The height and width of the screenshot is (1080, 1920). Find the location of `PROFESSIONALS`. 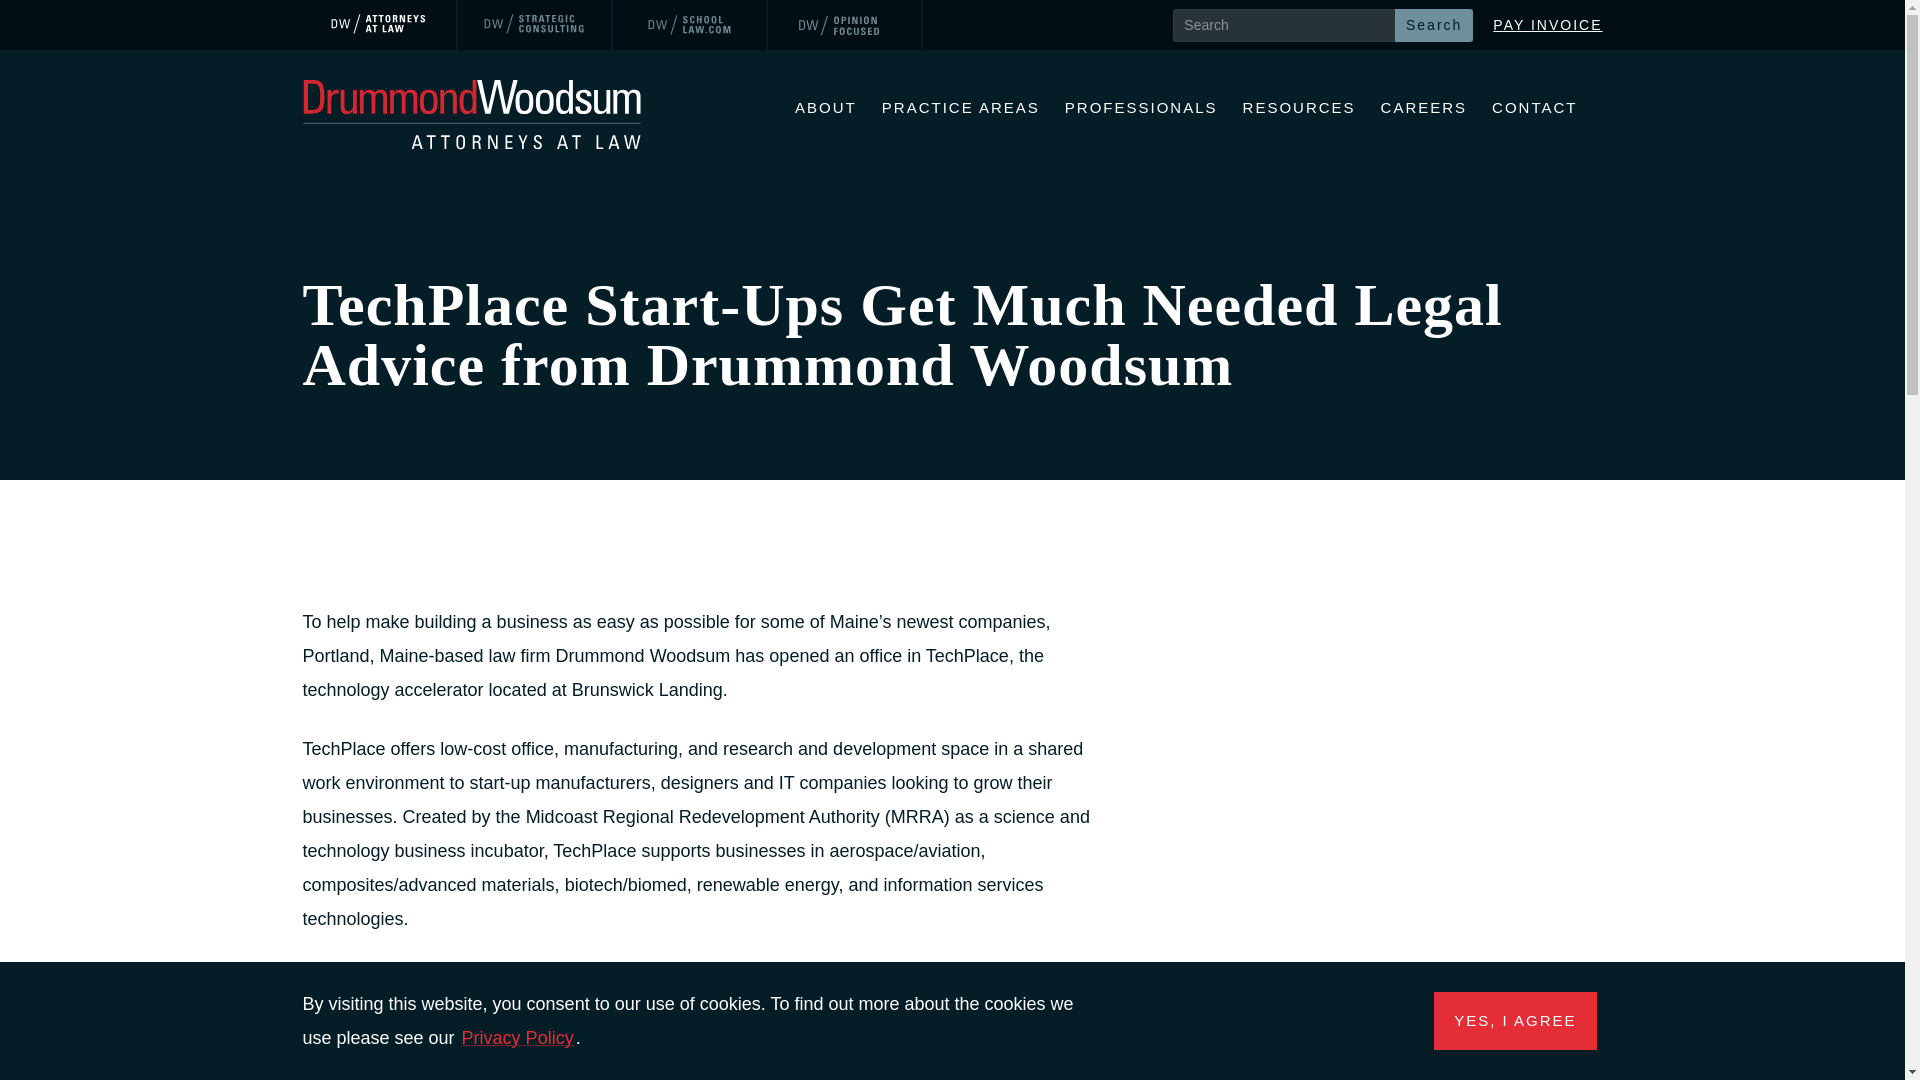

PROFESSIONALS is located at coordinates (1141, 109).